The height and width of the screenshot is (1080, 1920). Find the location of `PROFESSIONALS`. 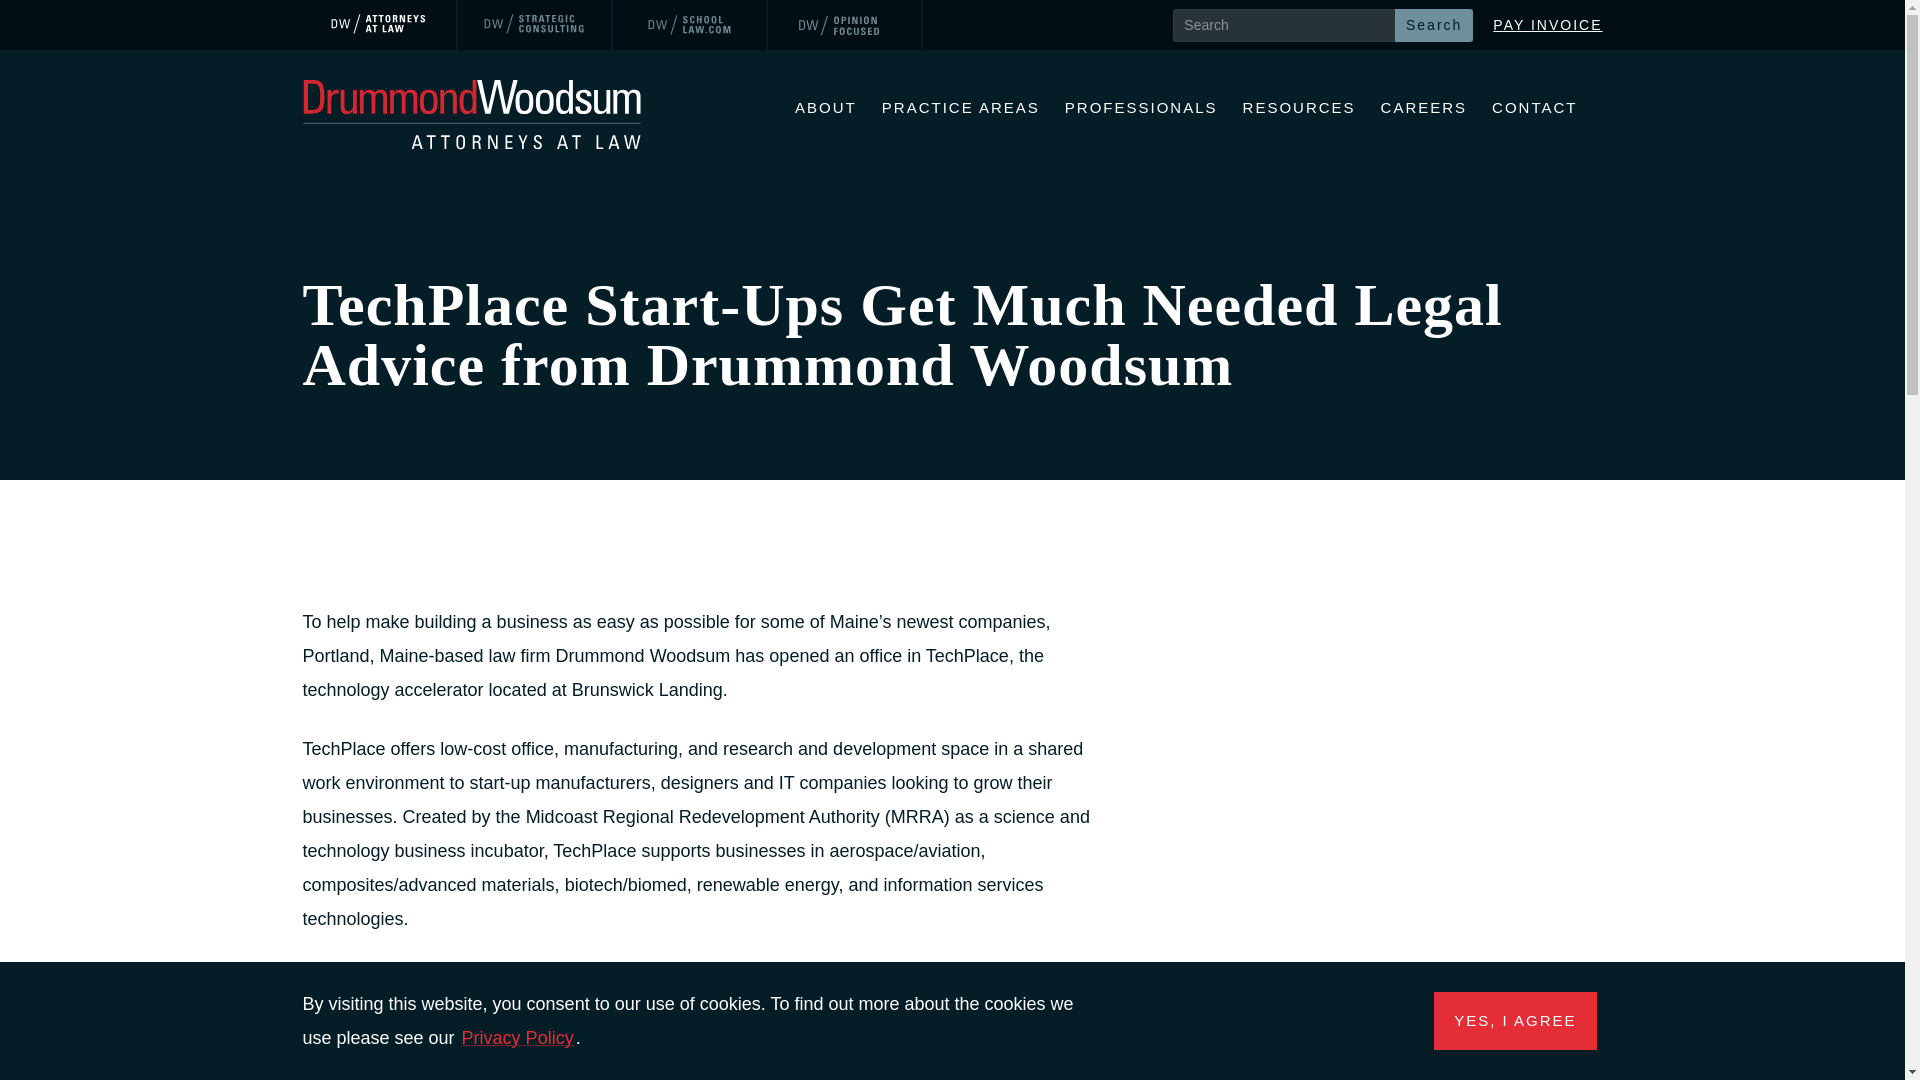

PROFESSIONALS is located at coordinates (1141, 109).